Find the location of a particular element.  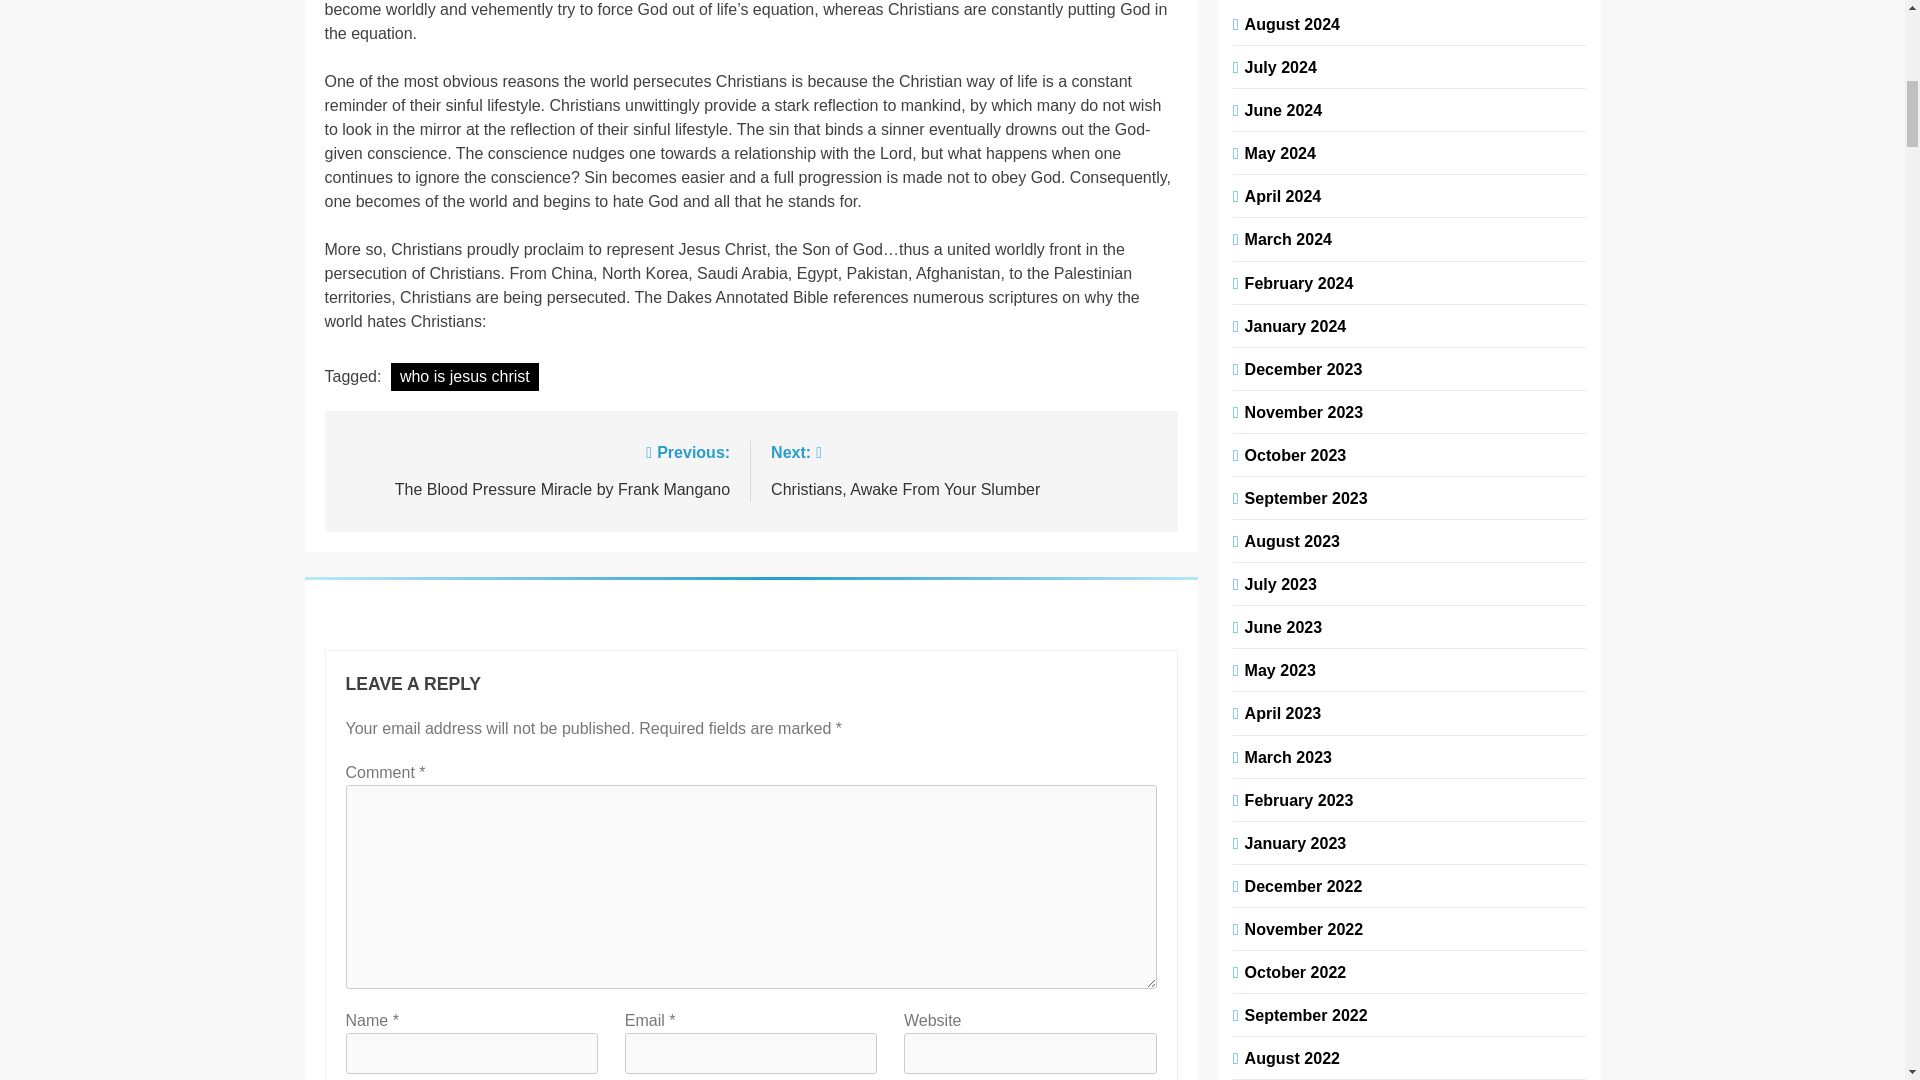

who is jesus christ is located at coordinates (465, 376).